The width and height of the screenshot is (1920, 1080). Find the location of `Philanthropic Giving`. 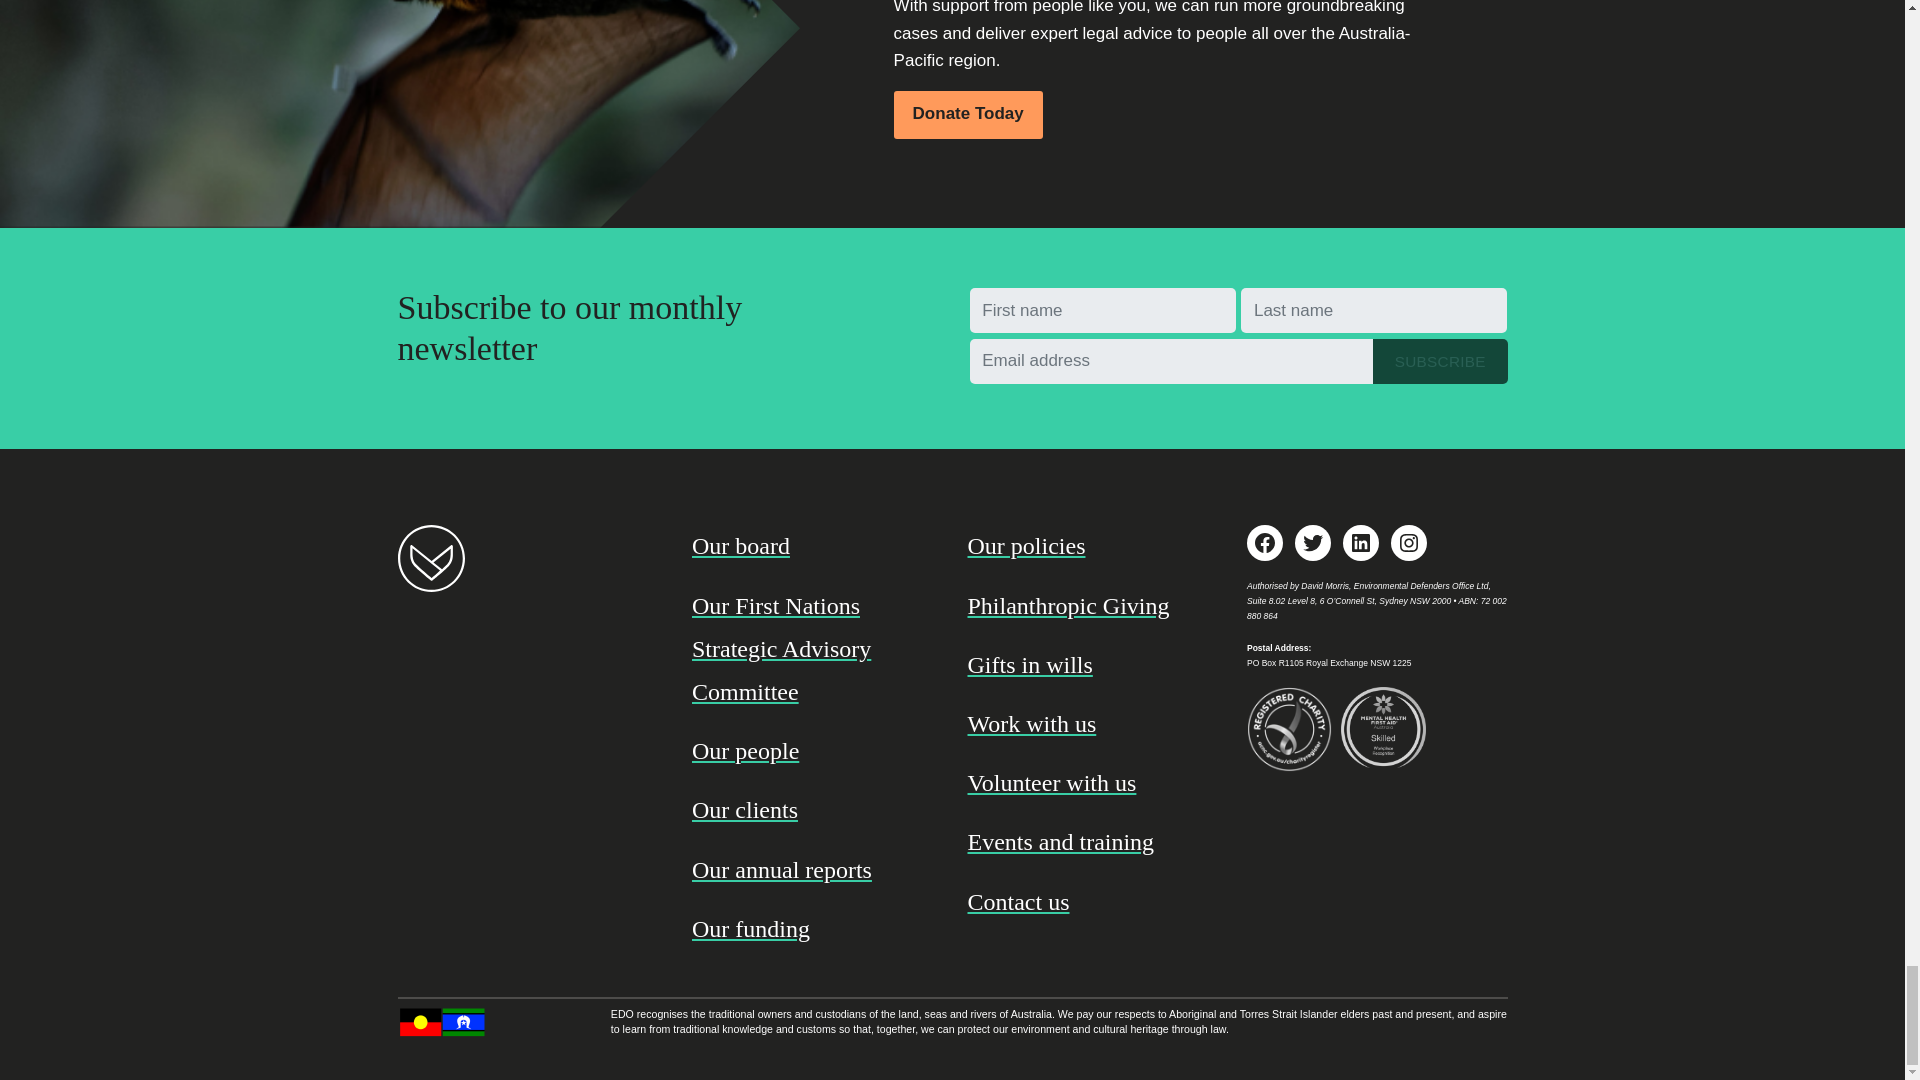

Philanthropic Giving is located at coordinates (1090, 606).